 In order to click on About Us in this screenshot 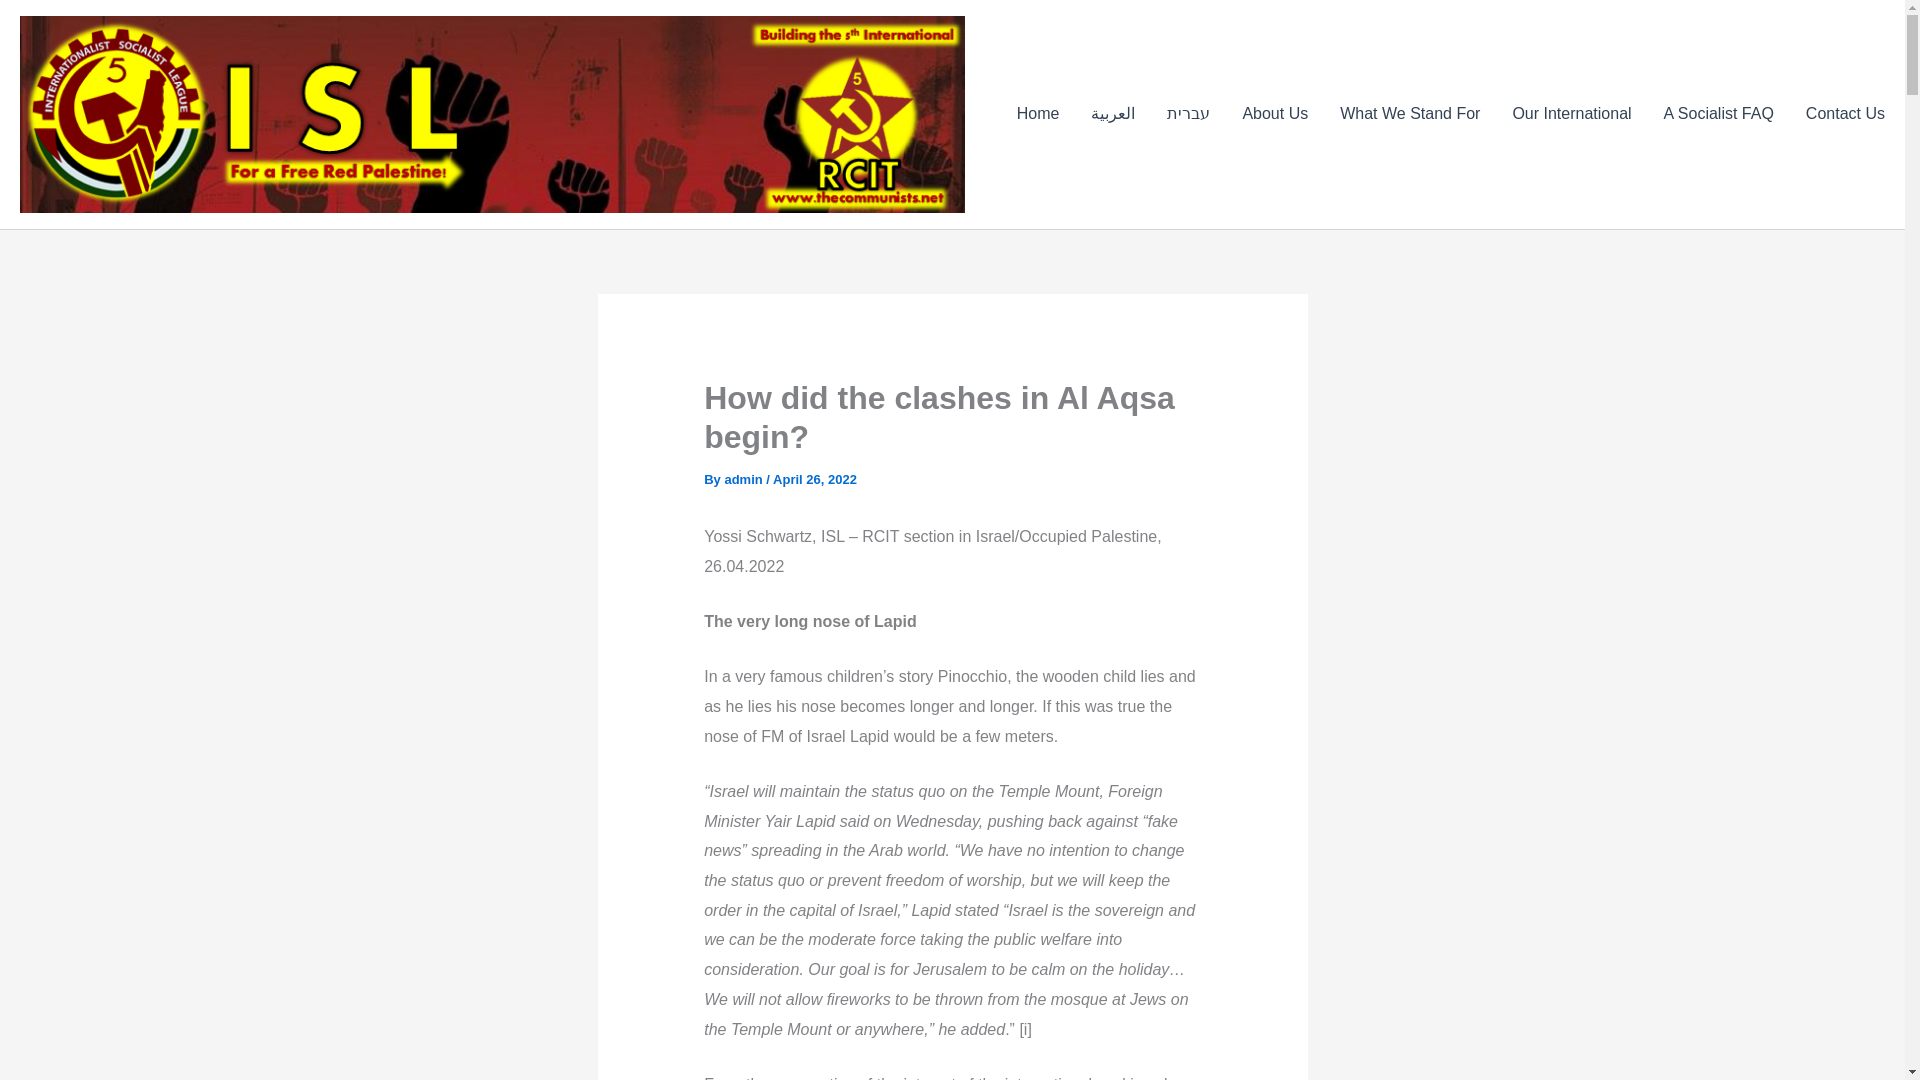, I will do `click(1275, 114)`.